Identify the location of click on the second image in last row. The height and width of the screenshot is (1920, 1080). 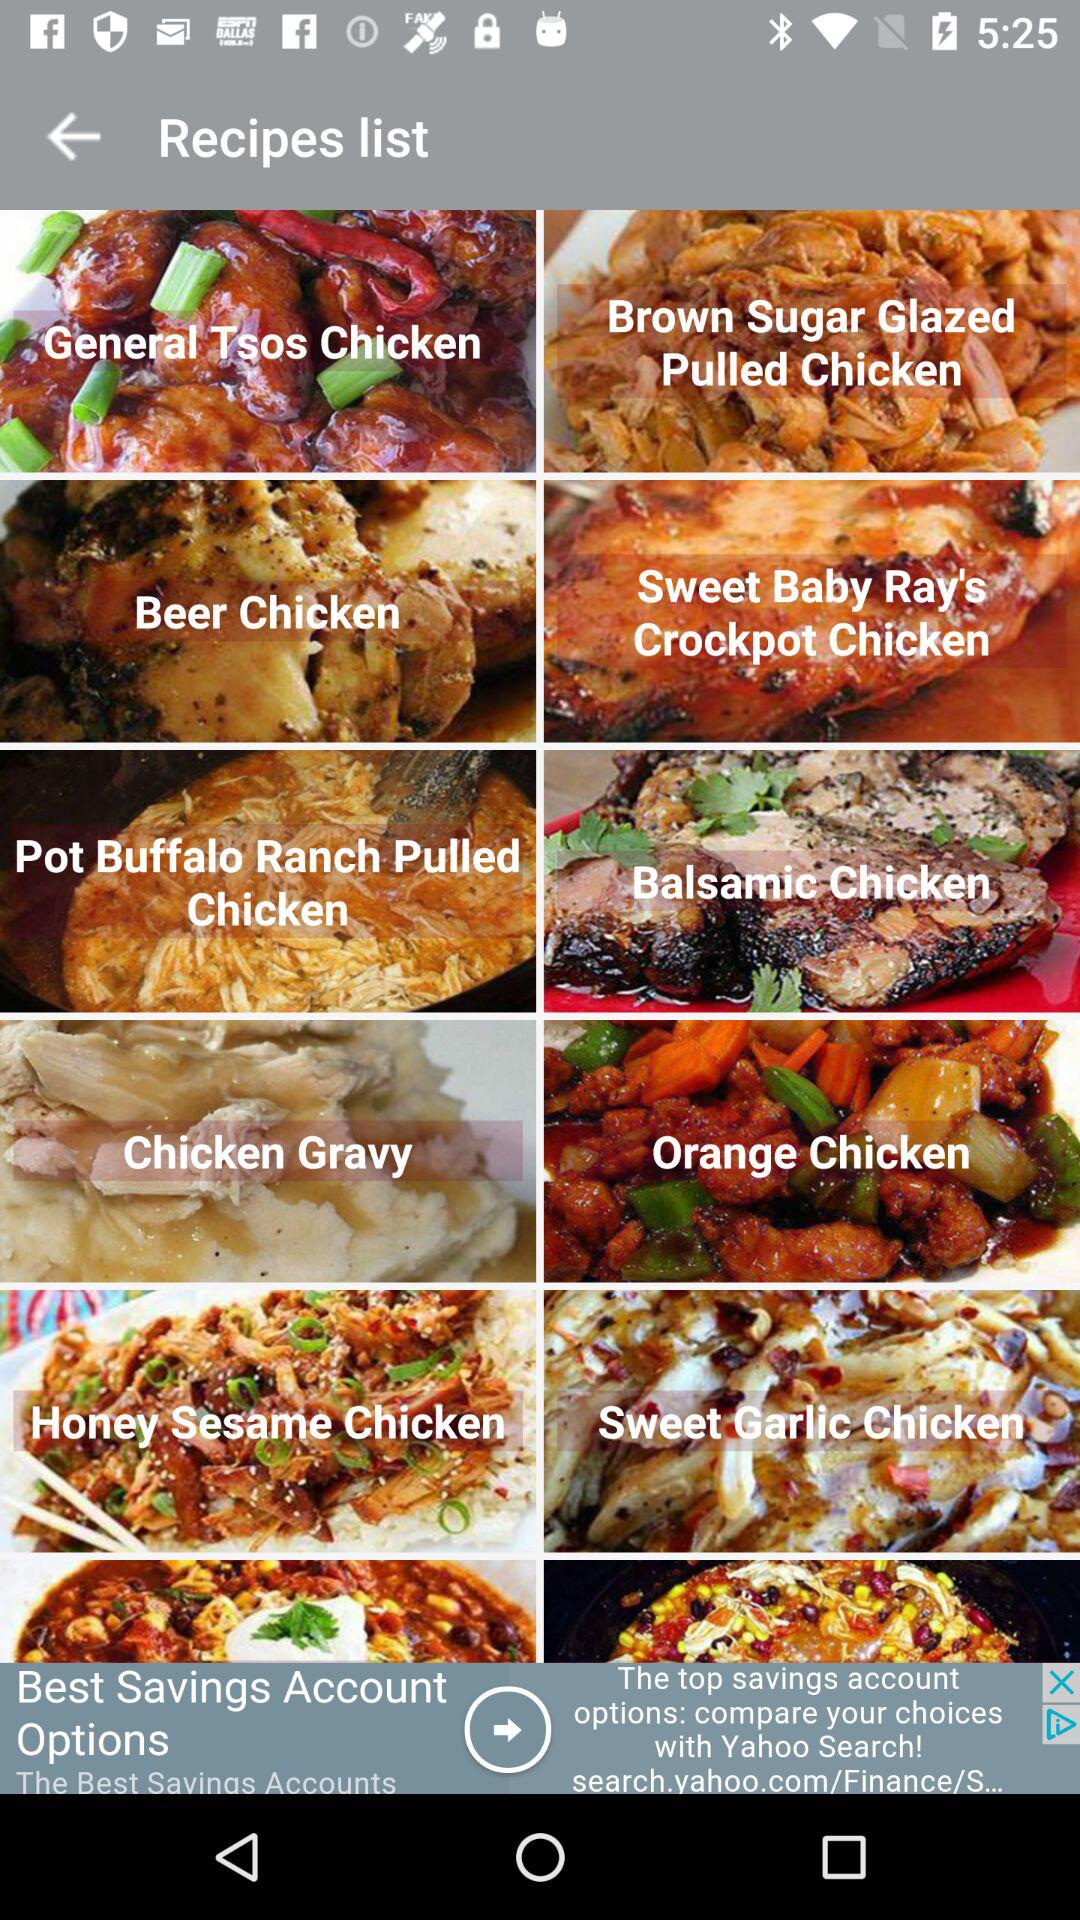
(812, 1610).